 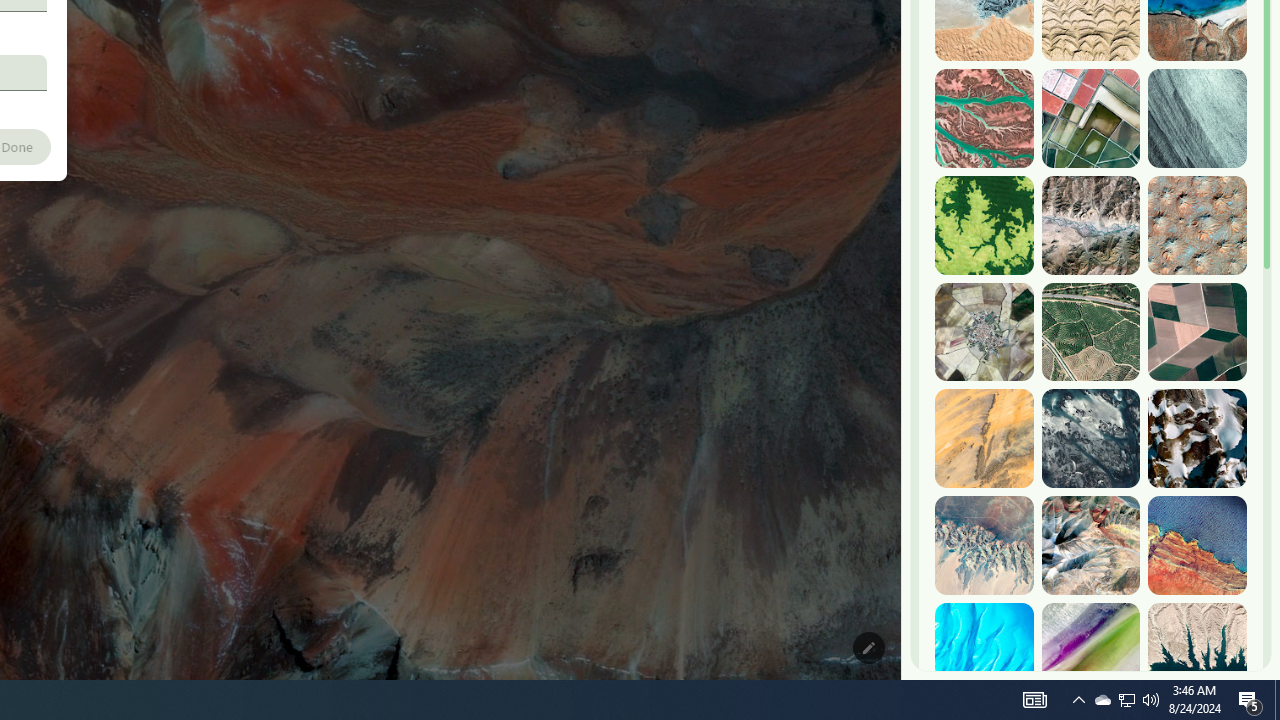 What do you see at coordinates (1090, 438) in the screenshot?
I see `Granville, France` at bounding box center [1090, 438].